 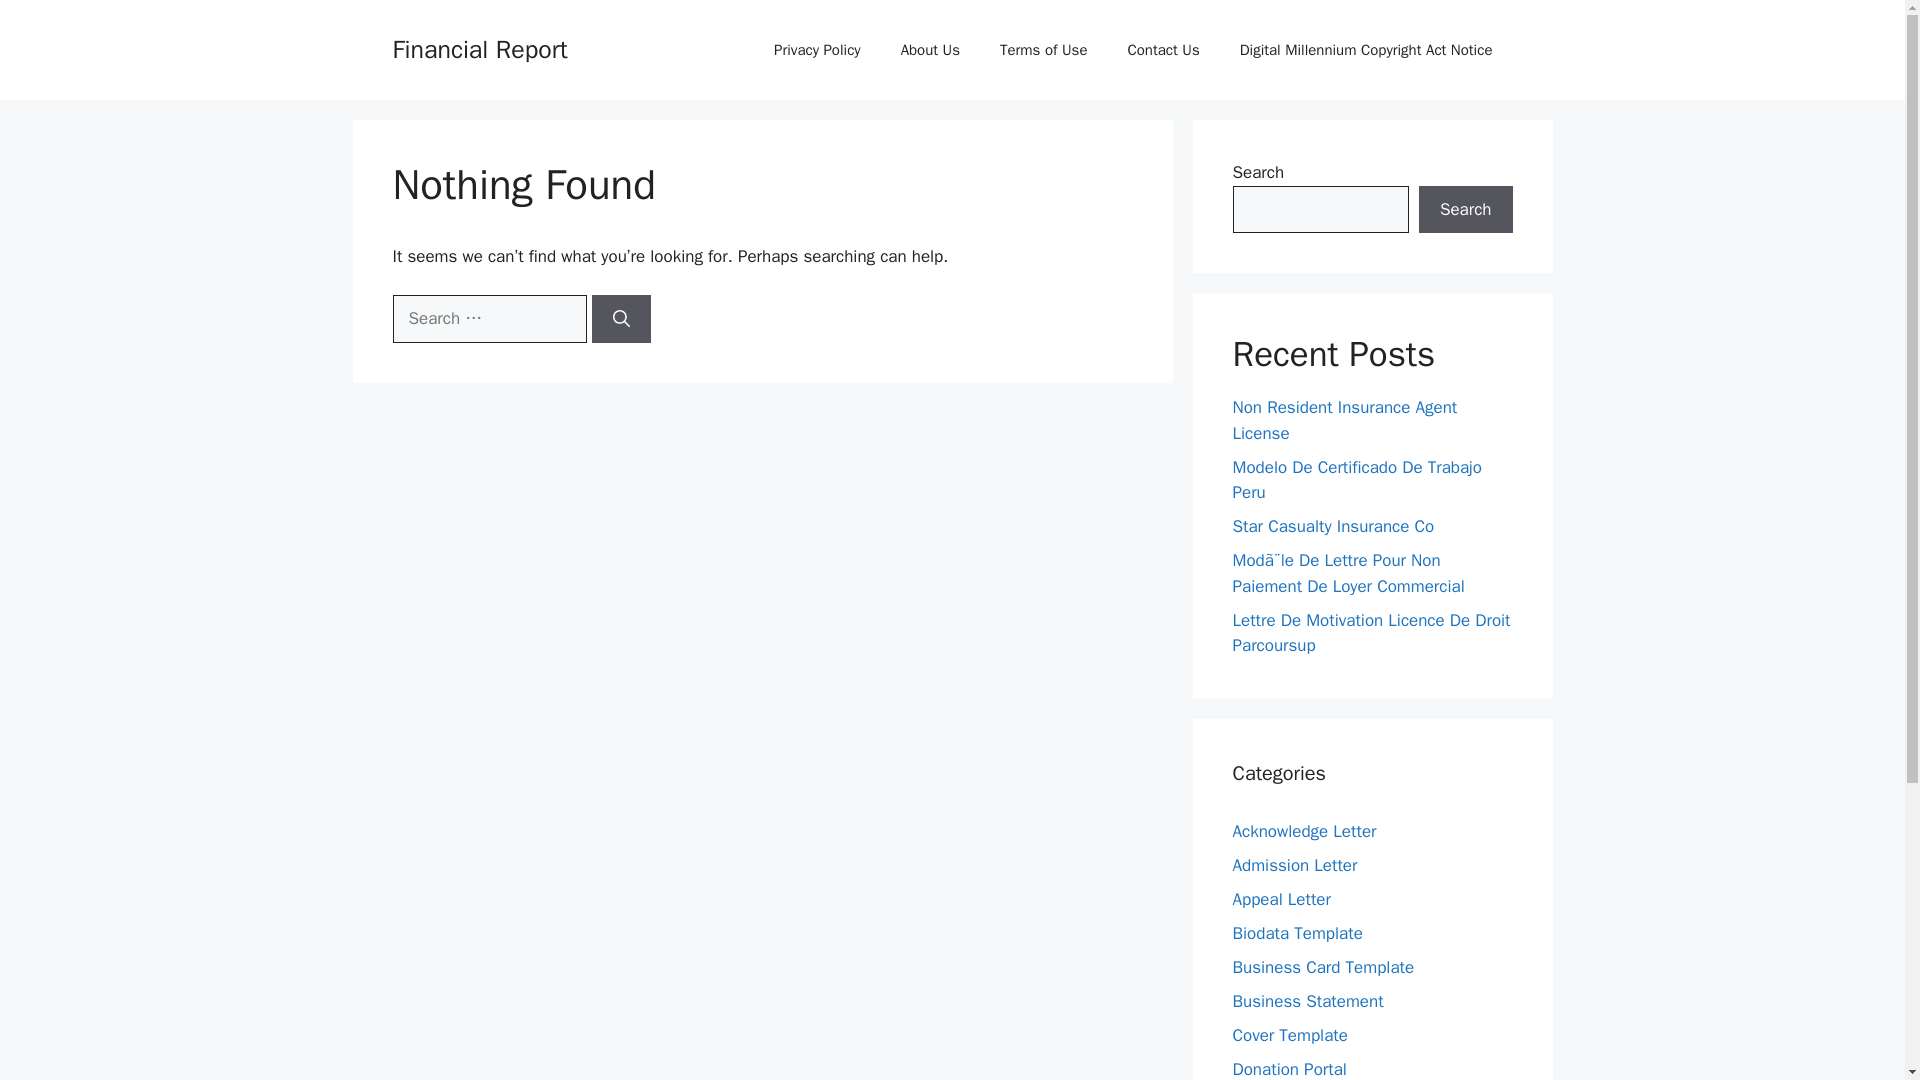 I want to click on Donation Portal, so click(x=1288, y=1068).